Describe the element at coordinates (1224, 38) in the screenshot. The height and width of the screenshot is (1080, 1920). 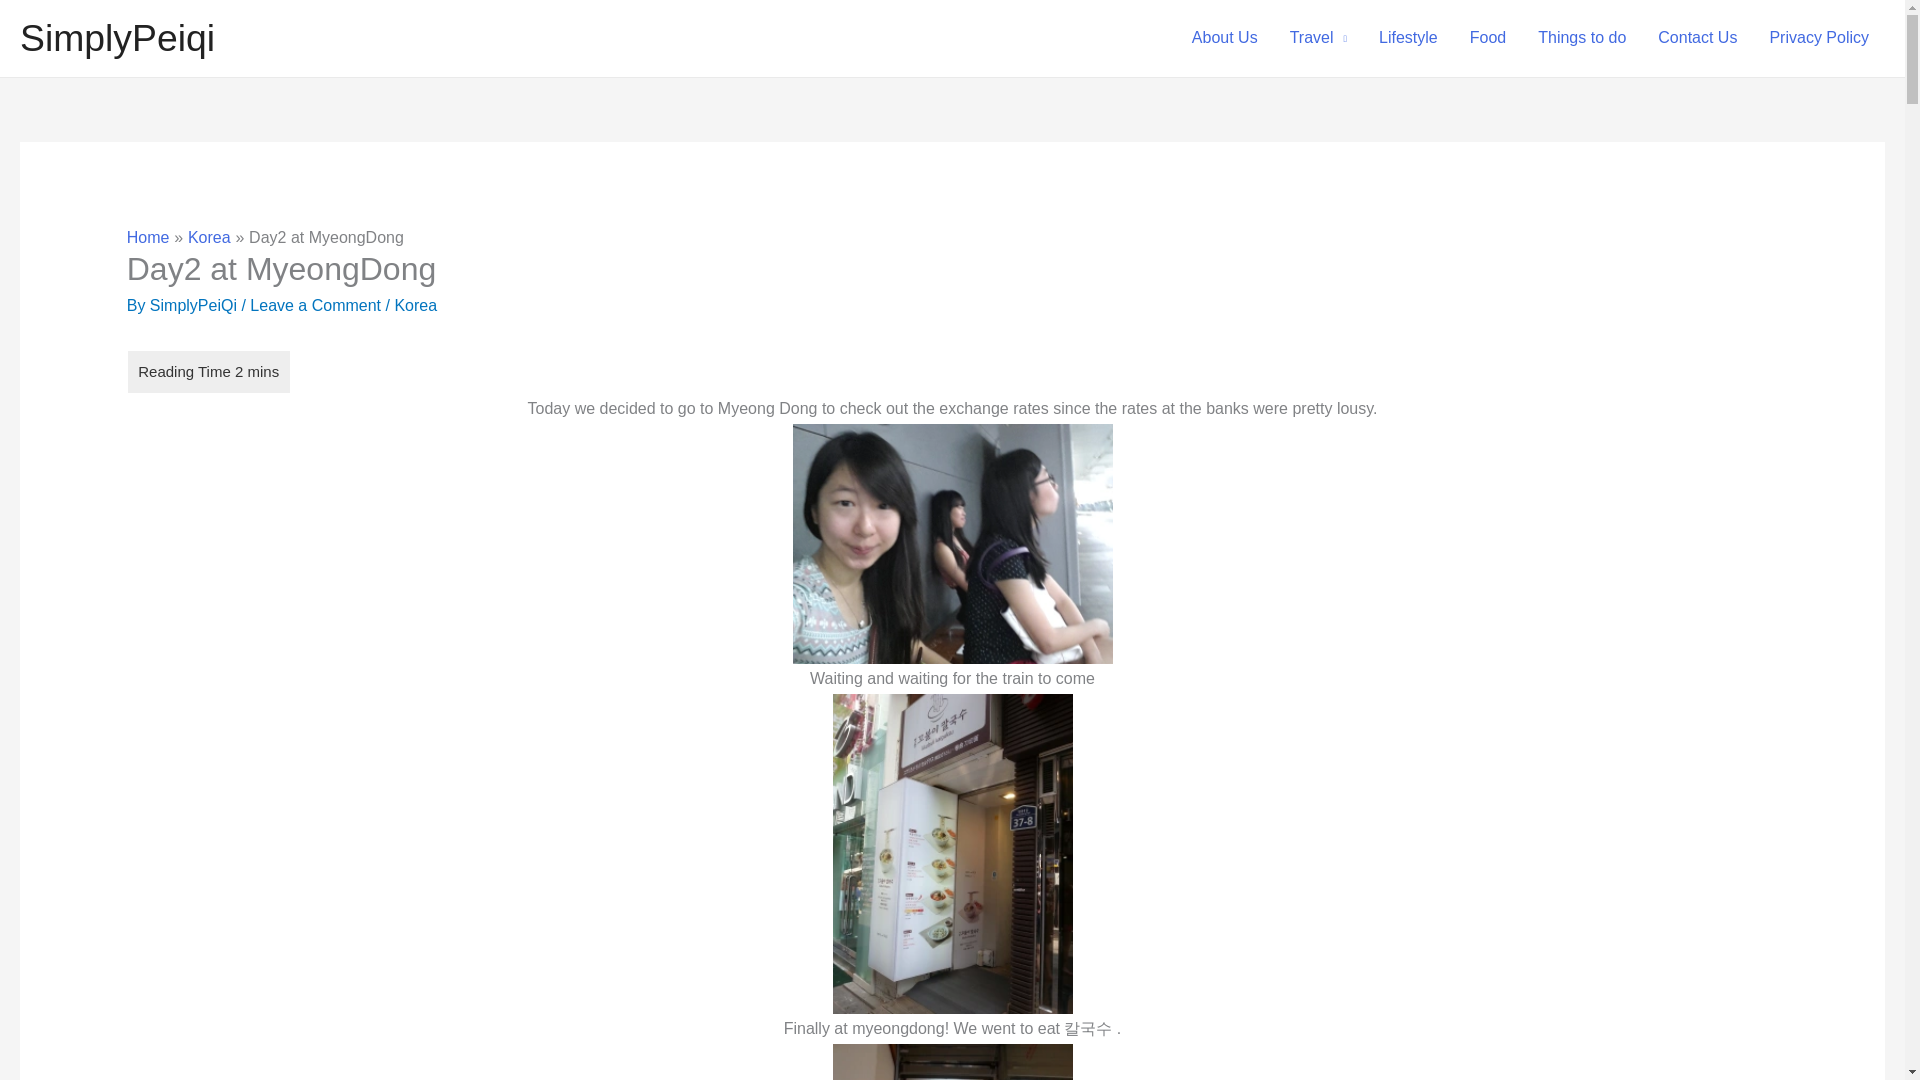
I see `About Us` at that location.